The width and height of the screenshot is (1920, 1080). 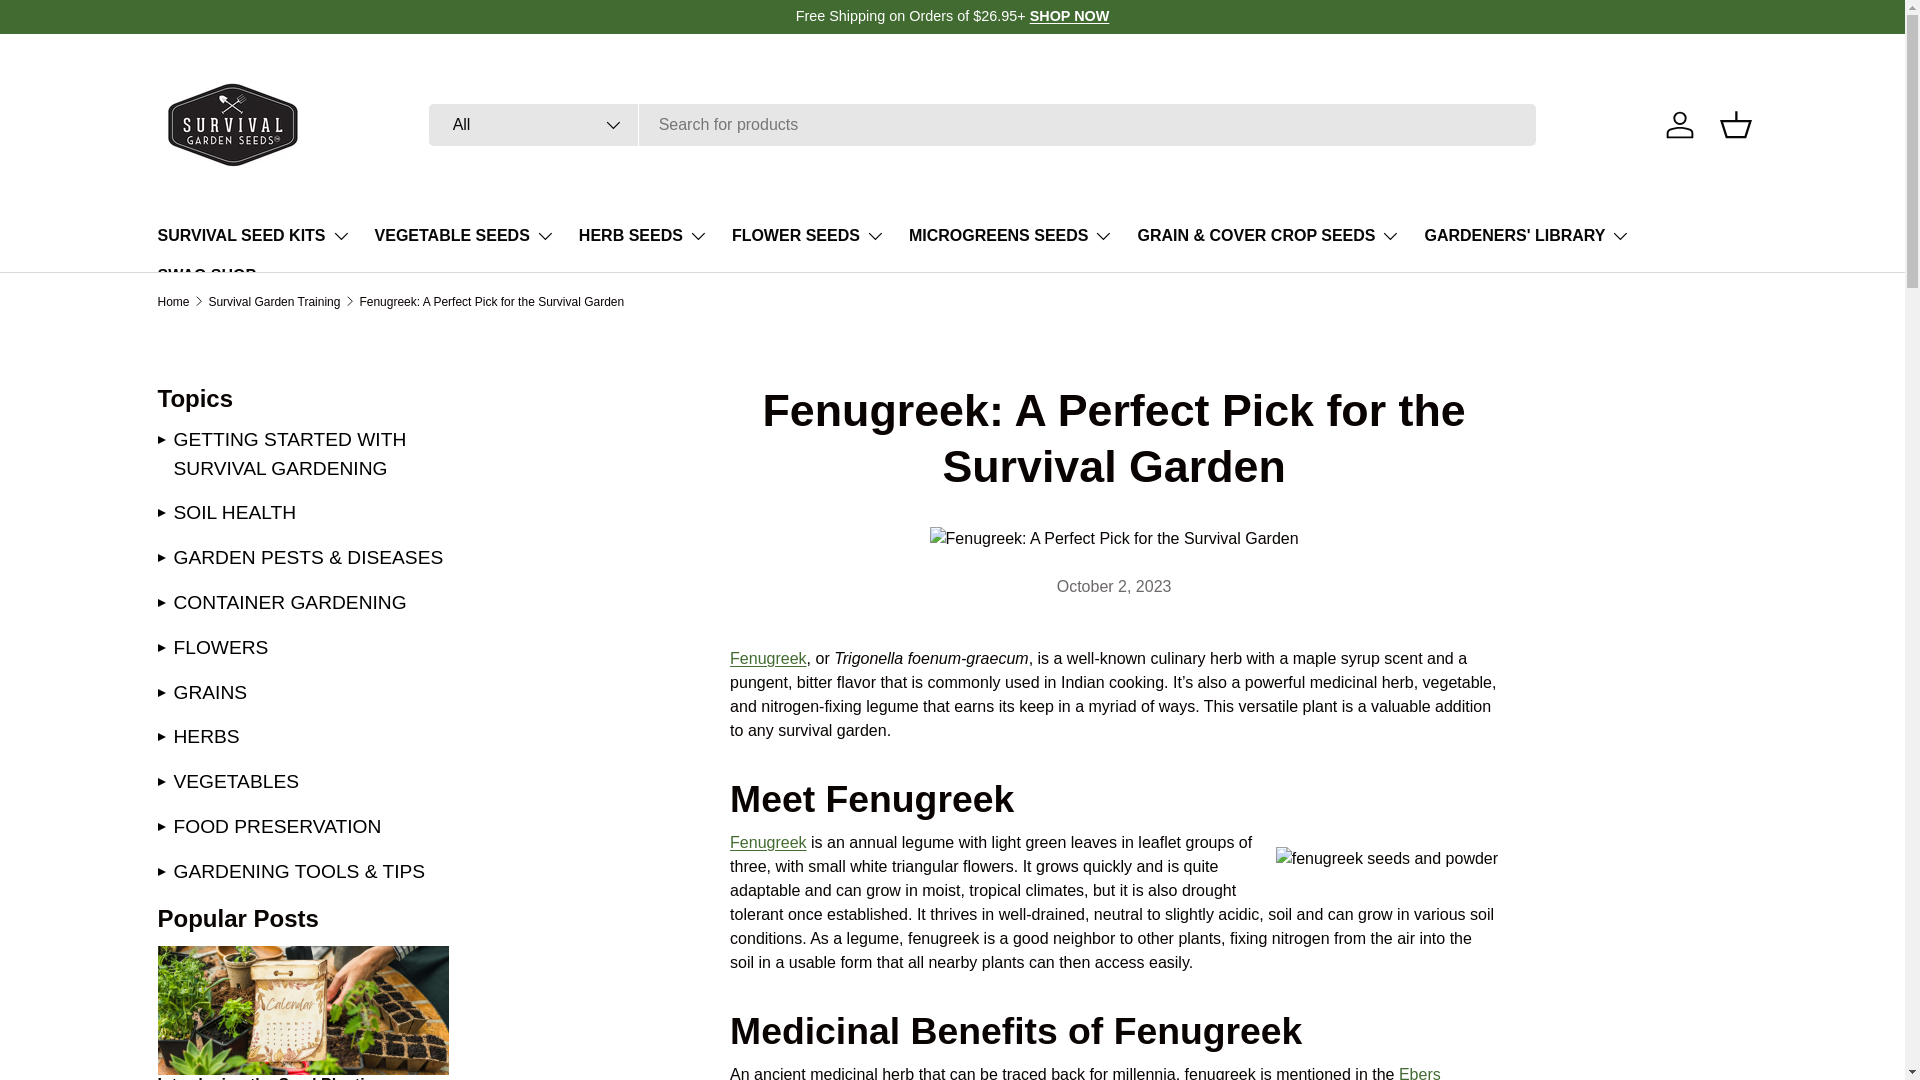 I want to click on Survival Seed Kits, so click(x=1069, y=15).